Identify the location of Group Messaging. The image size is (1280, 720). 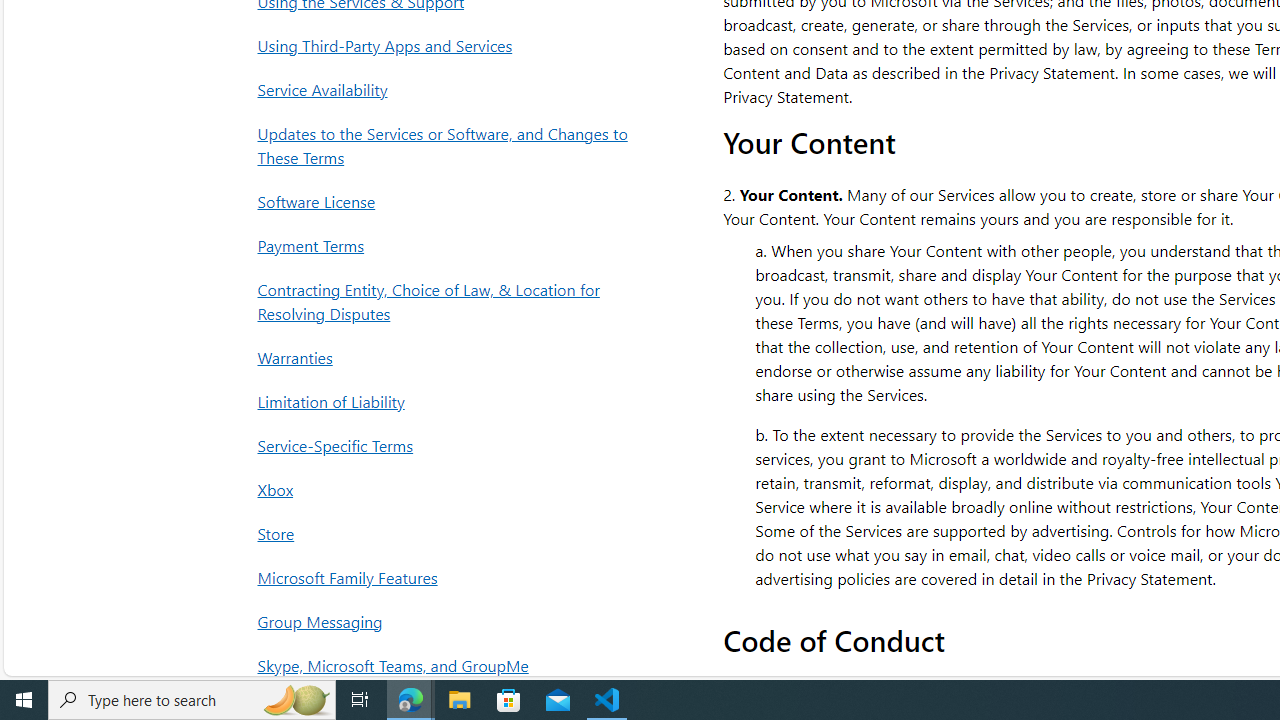
(448, 622).